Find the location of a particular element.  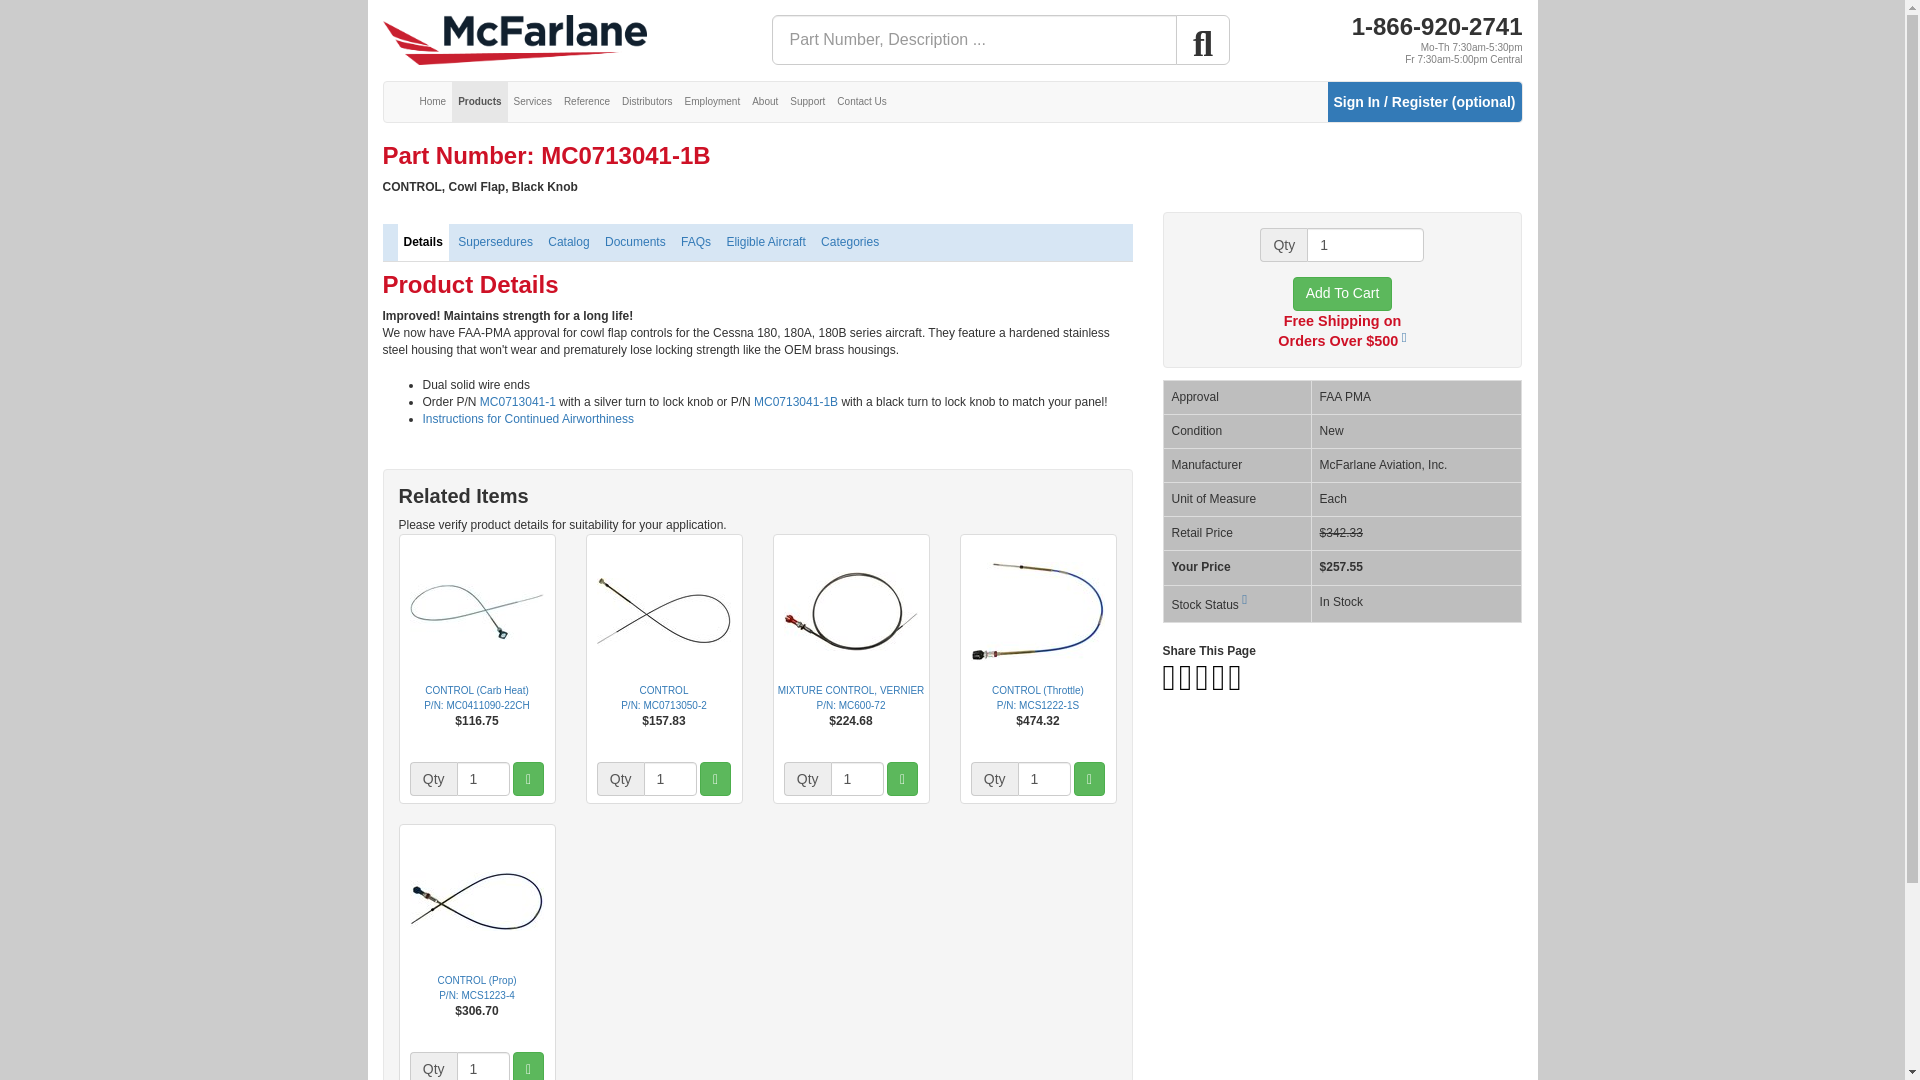

Share via Email is located at coordinates (1234, 686).